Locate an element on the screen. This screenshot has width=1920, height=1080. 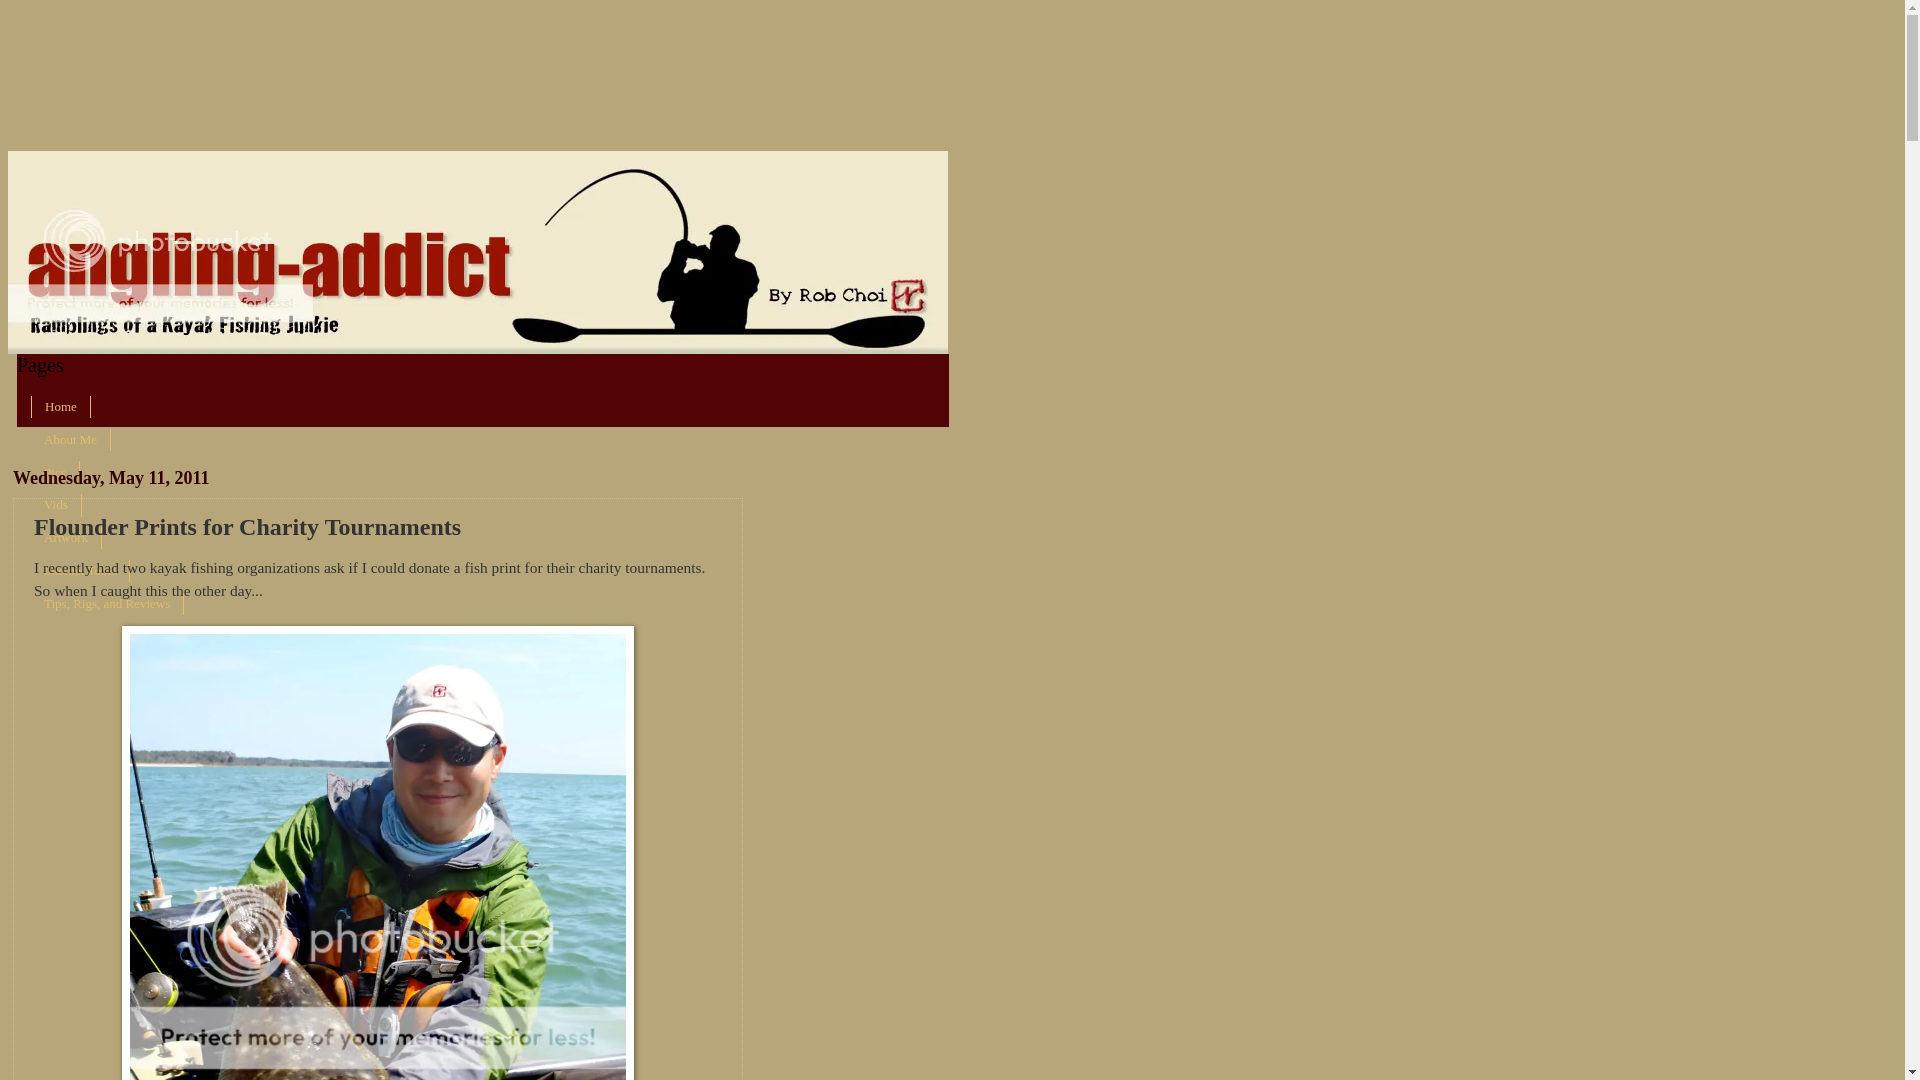
Home is located at coordinates (60, 408).